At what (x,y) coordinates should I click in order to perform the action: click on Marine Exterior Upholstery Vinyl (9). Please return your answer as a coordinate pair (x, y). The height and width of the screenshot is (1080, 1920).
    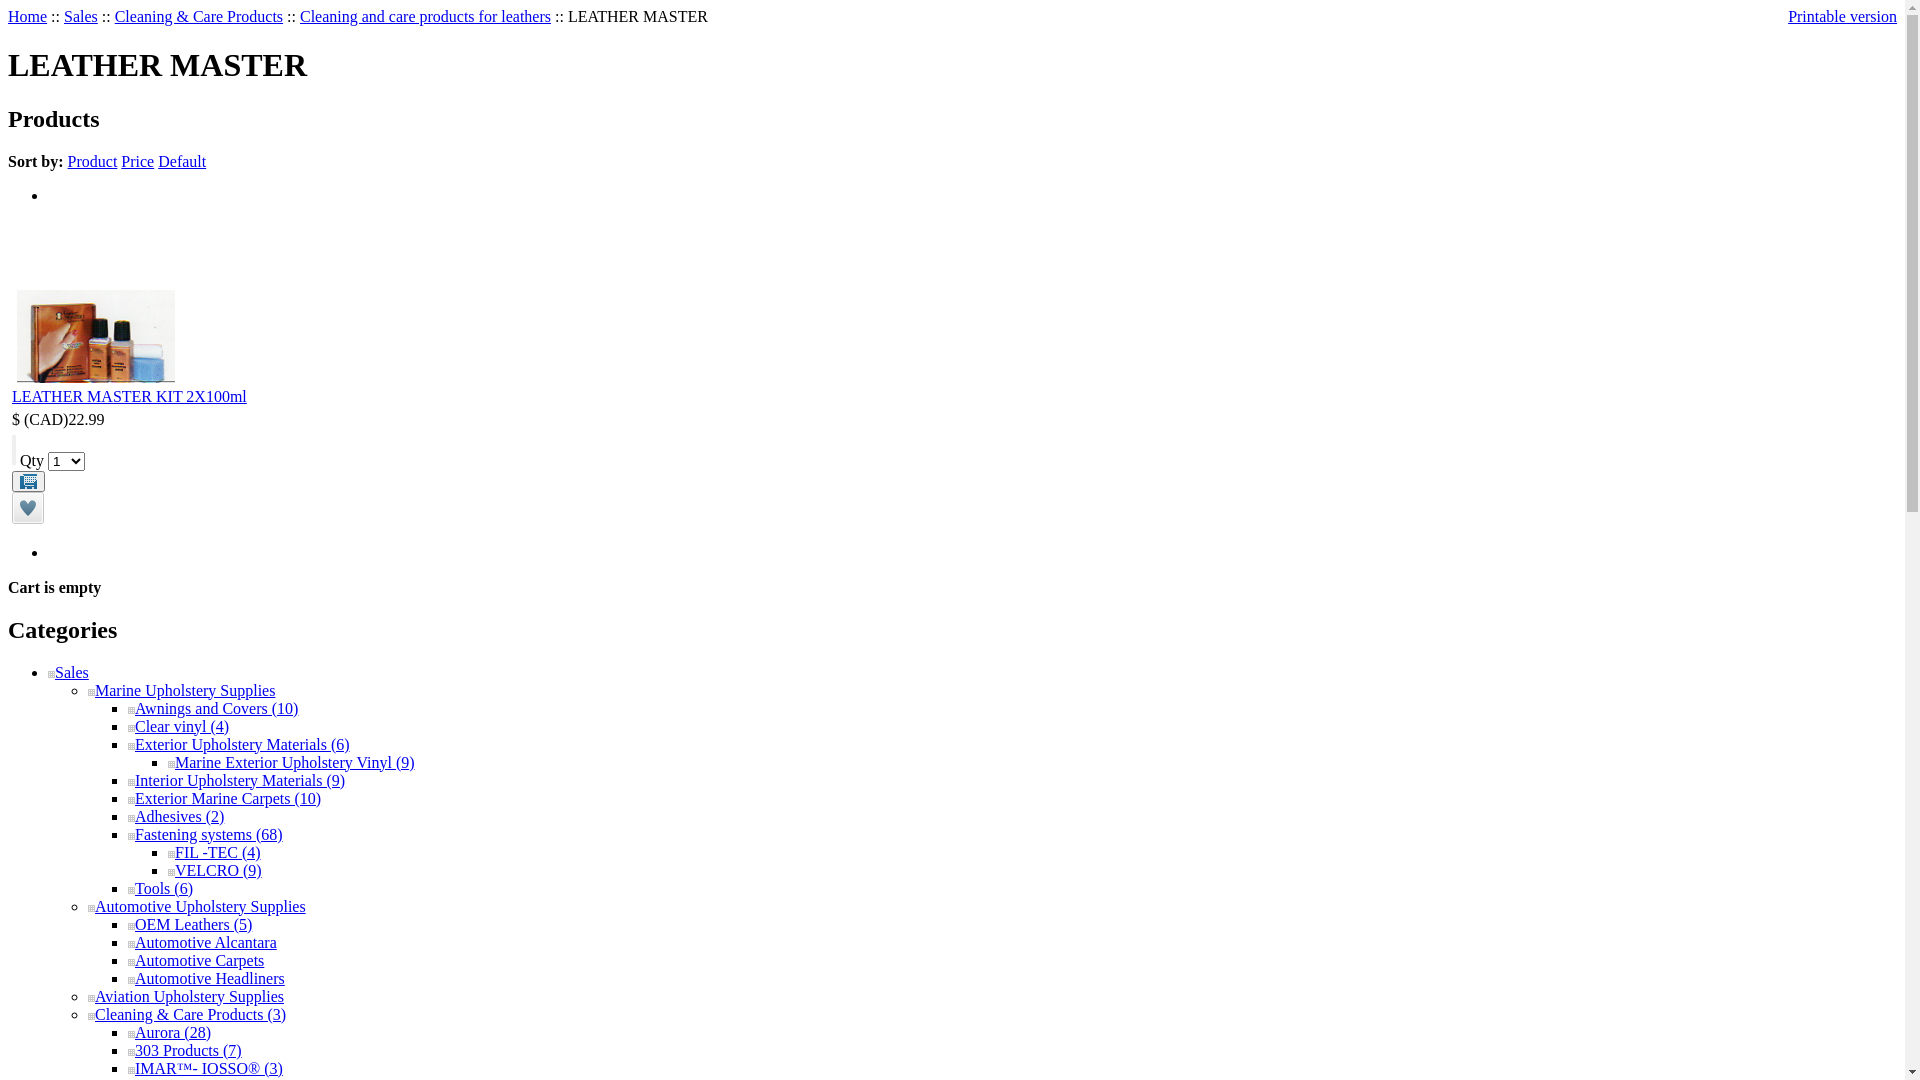
    Looking at the image, I should click on (292, 762).